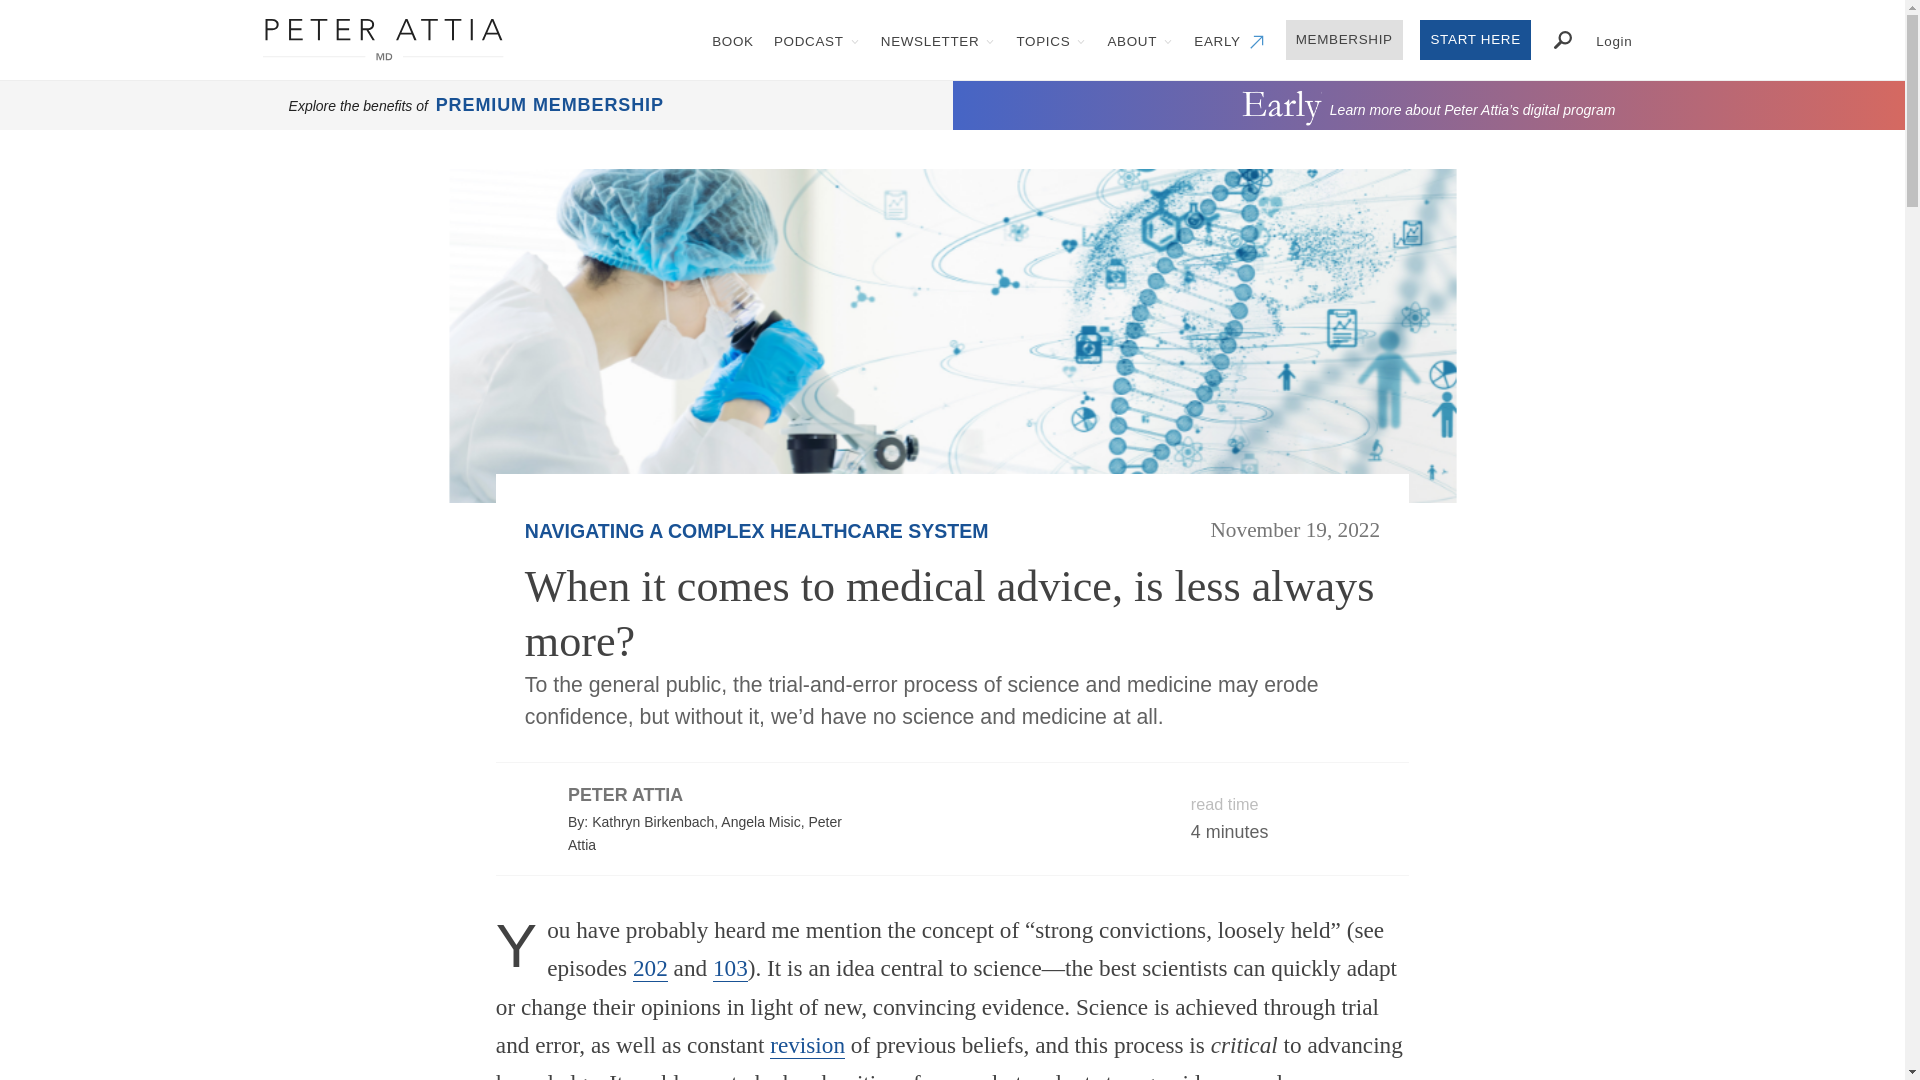 Image resolution: width=1920 pixels, height=1080 pixels. Describe the element at coordinates (806, 1046) in the screenshot. I see `revision` at that location.